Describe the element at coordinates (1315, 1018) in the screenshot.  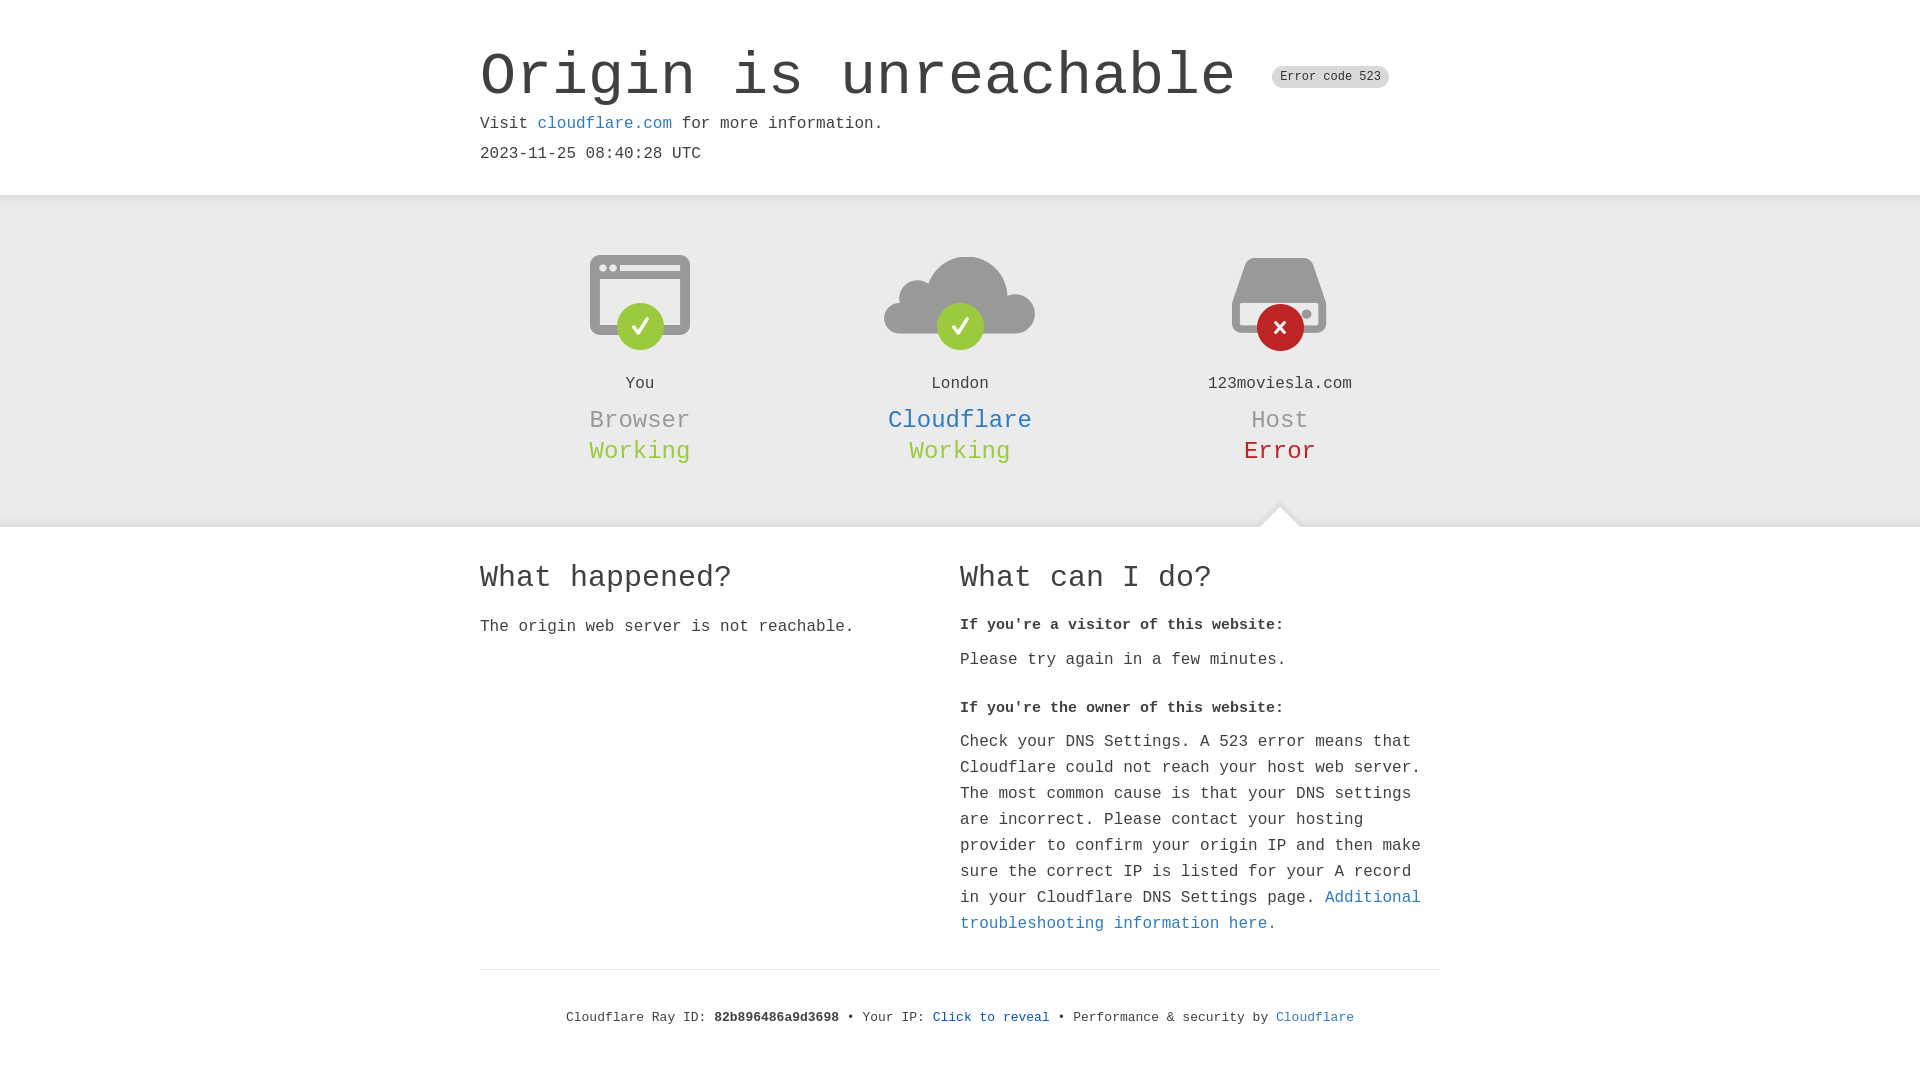
I see `Cloudflare` at that location.